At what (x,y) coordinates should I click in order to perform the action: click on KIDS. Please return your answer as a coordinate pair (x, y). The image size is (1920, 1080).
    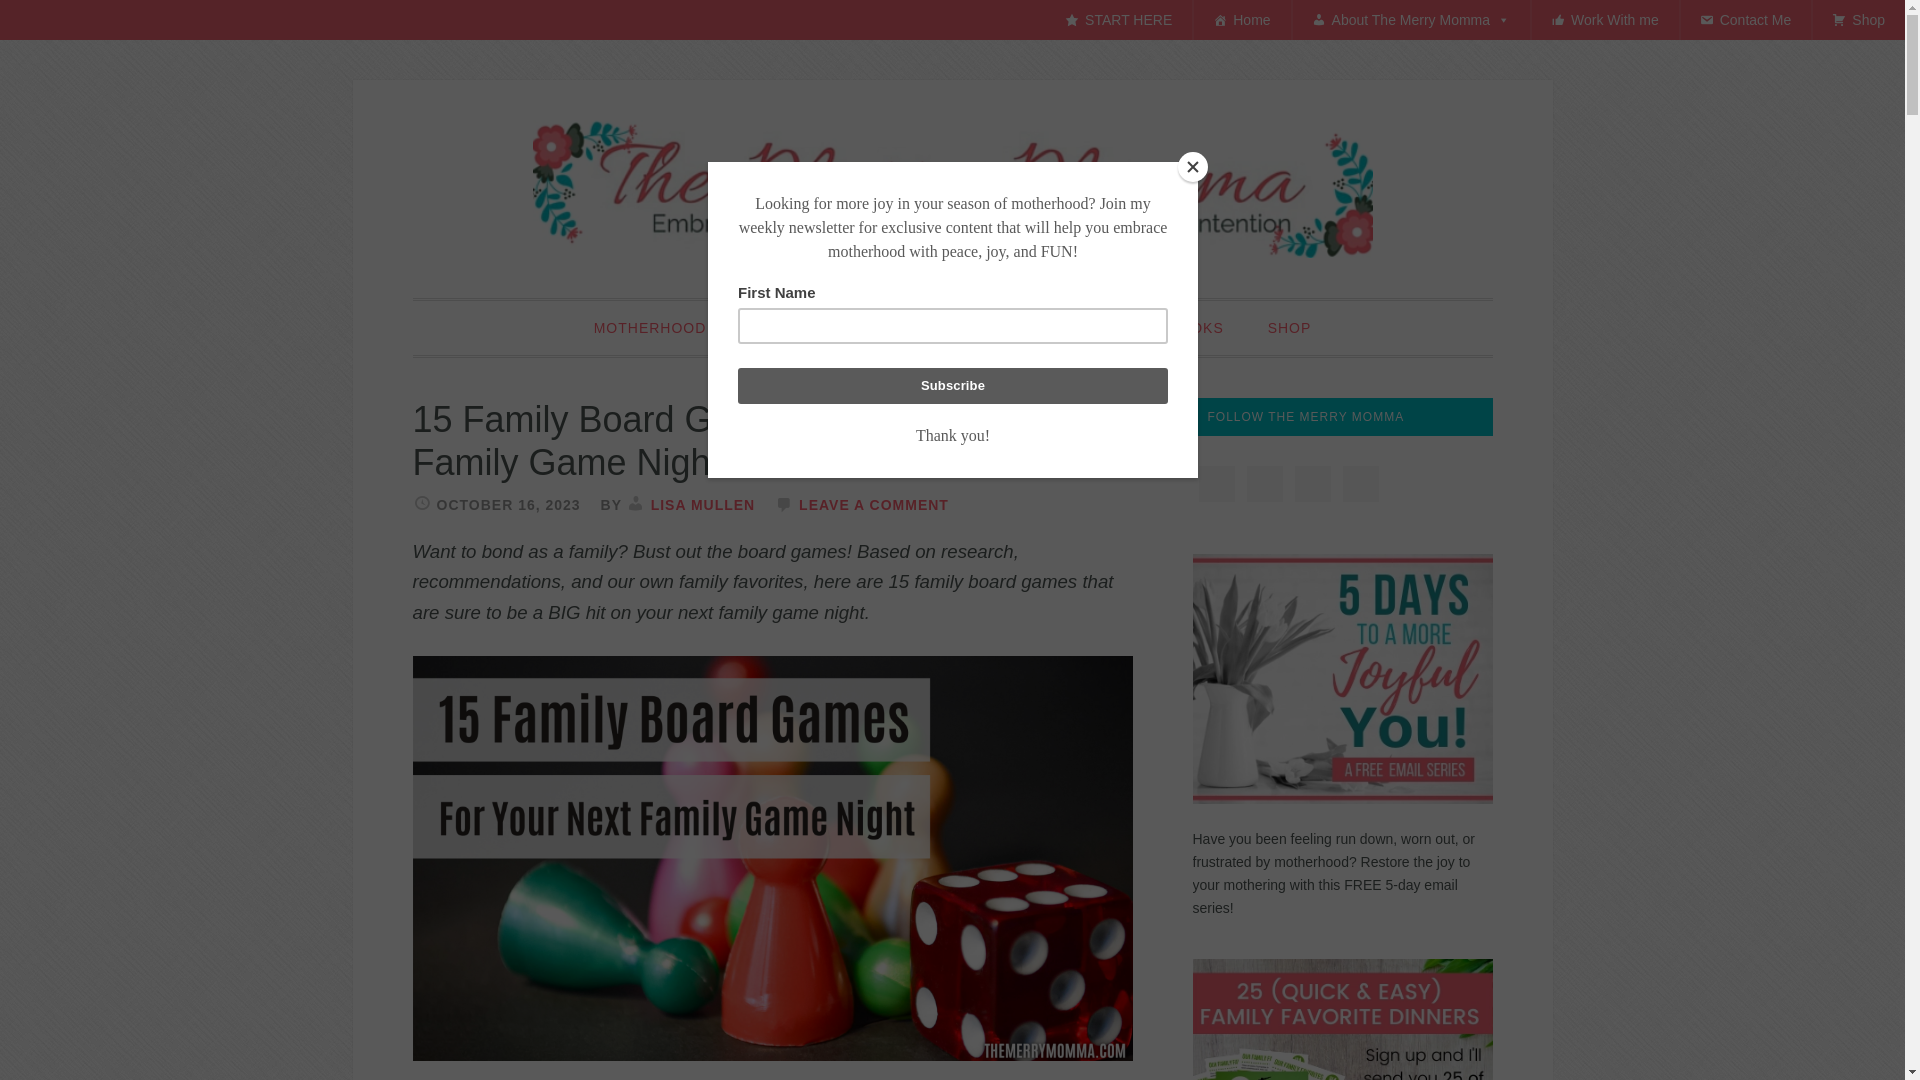
    Looking at the image, I should click on (868, 328).